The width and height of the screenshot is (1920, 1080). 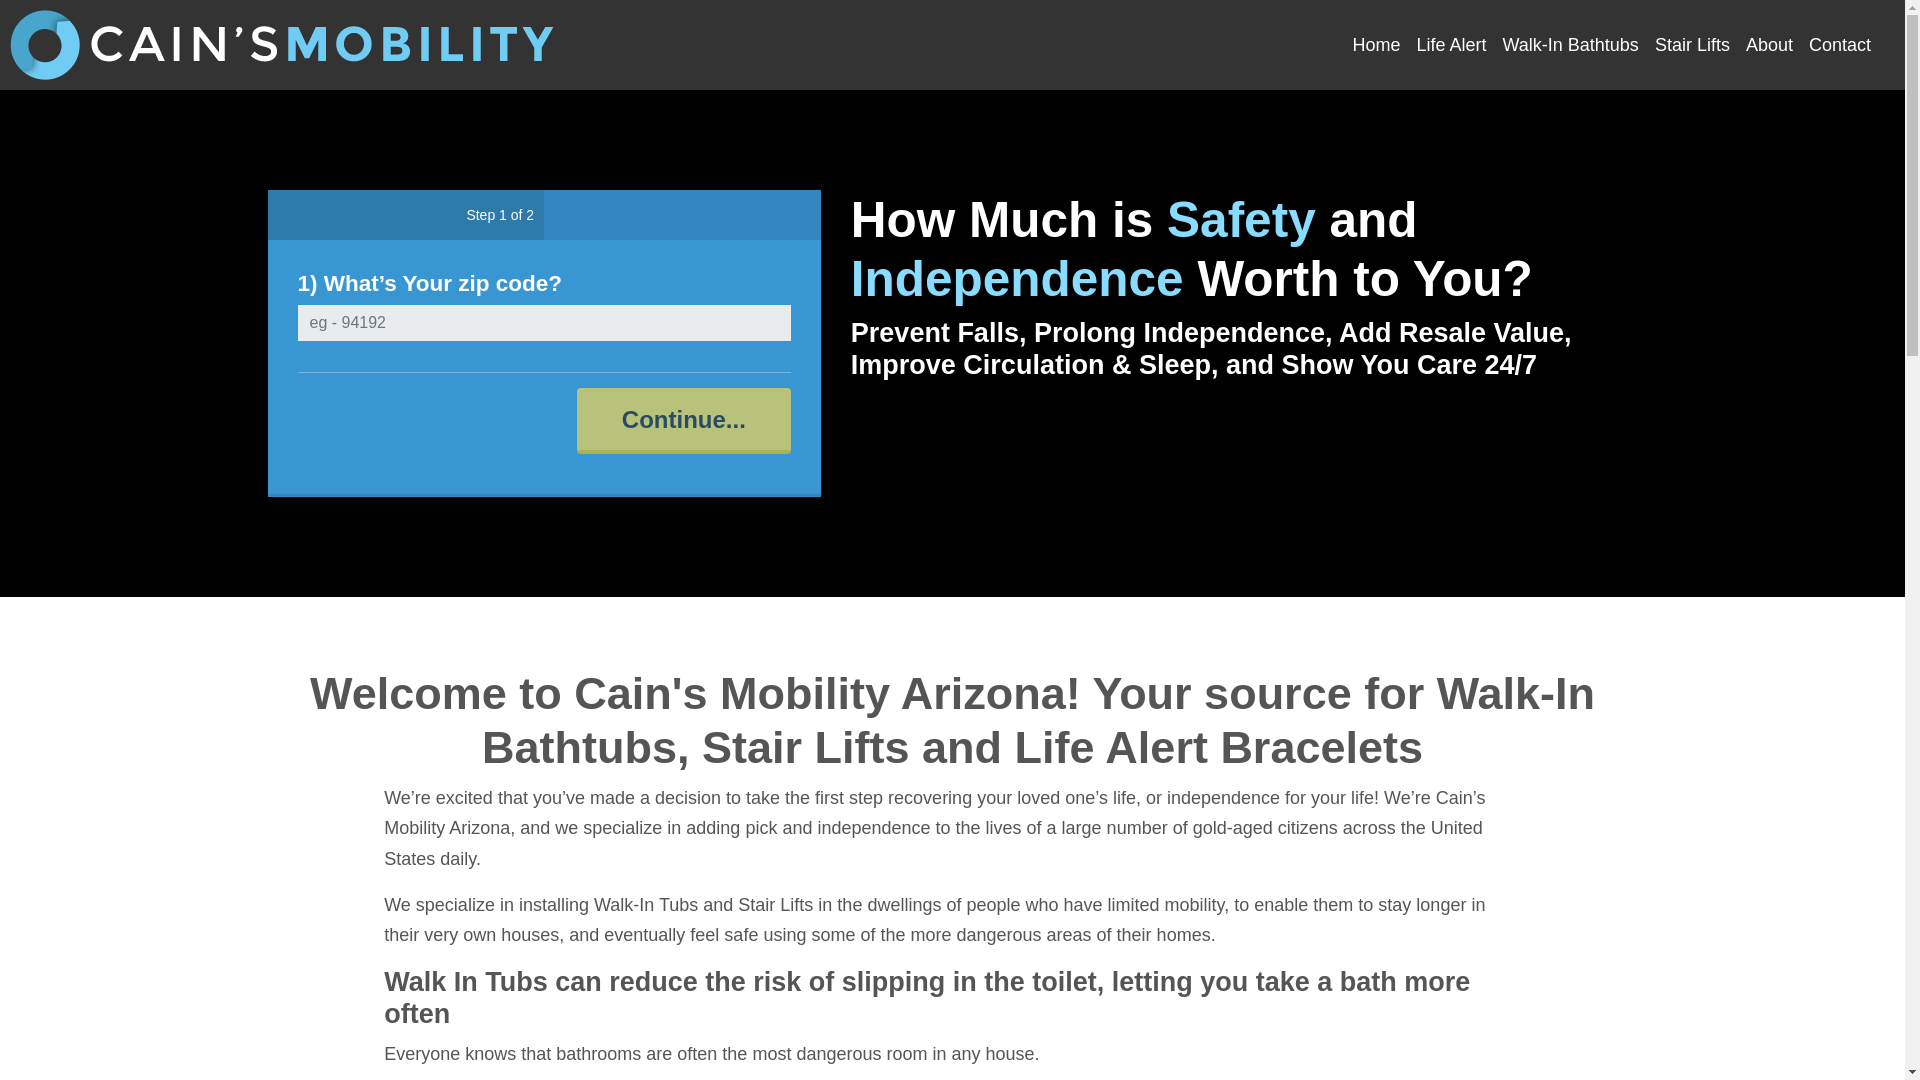 What do you see at coordinates (684, 420) in the screenshot?
I see `Continue...` at bounding box center [684, 420].